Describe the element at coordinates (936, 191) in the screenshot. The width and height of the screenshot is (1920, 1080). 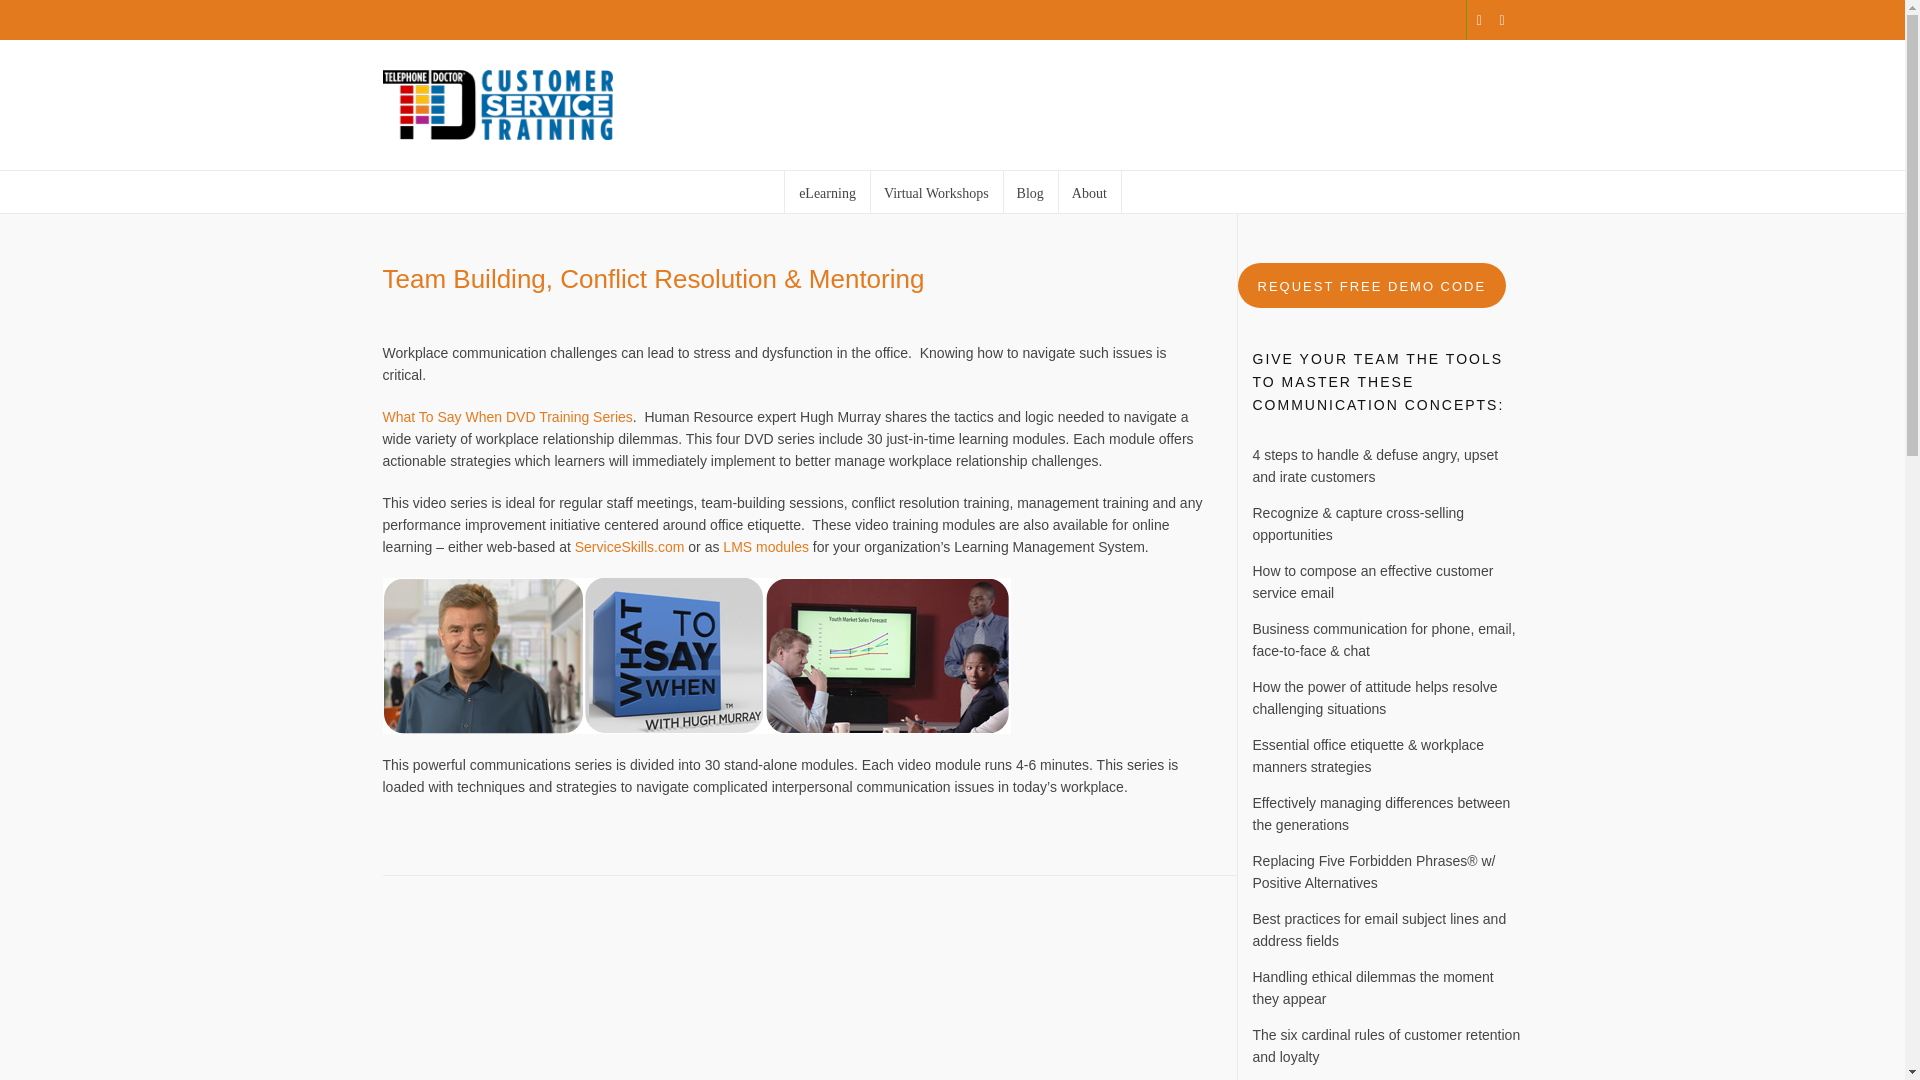
I see `Virtual Workshops` at that location.